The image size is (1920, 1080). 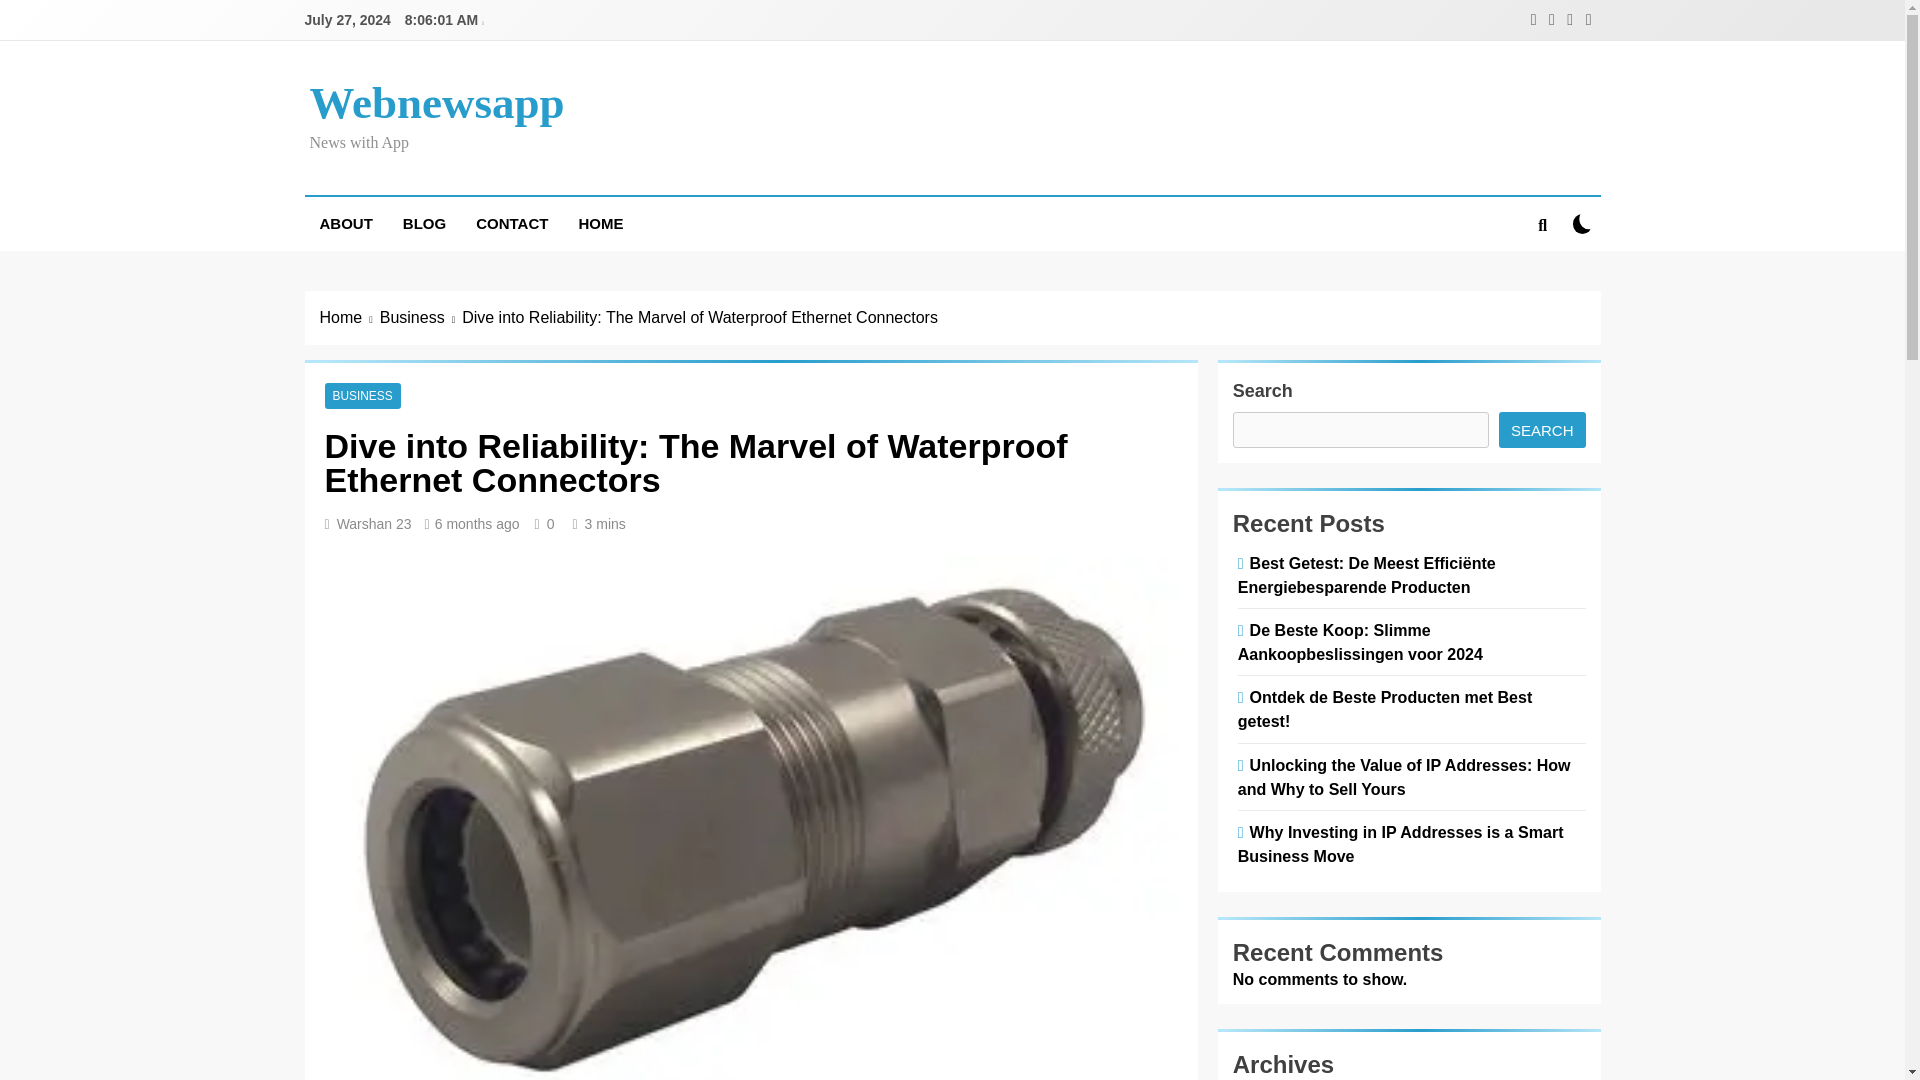 What do you see at coordinates (436, 102) in the screenshot?
I see `Webnewsapp` at bounding box center [436, 102].